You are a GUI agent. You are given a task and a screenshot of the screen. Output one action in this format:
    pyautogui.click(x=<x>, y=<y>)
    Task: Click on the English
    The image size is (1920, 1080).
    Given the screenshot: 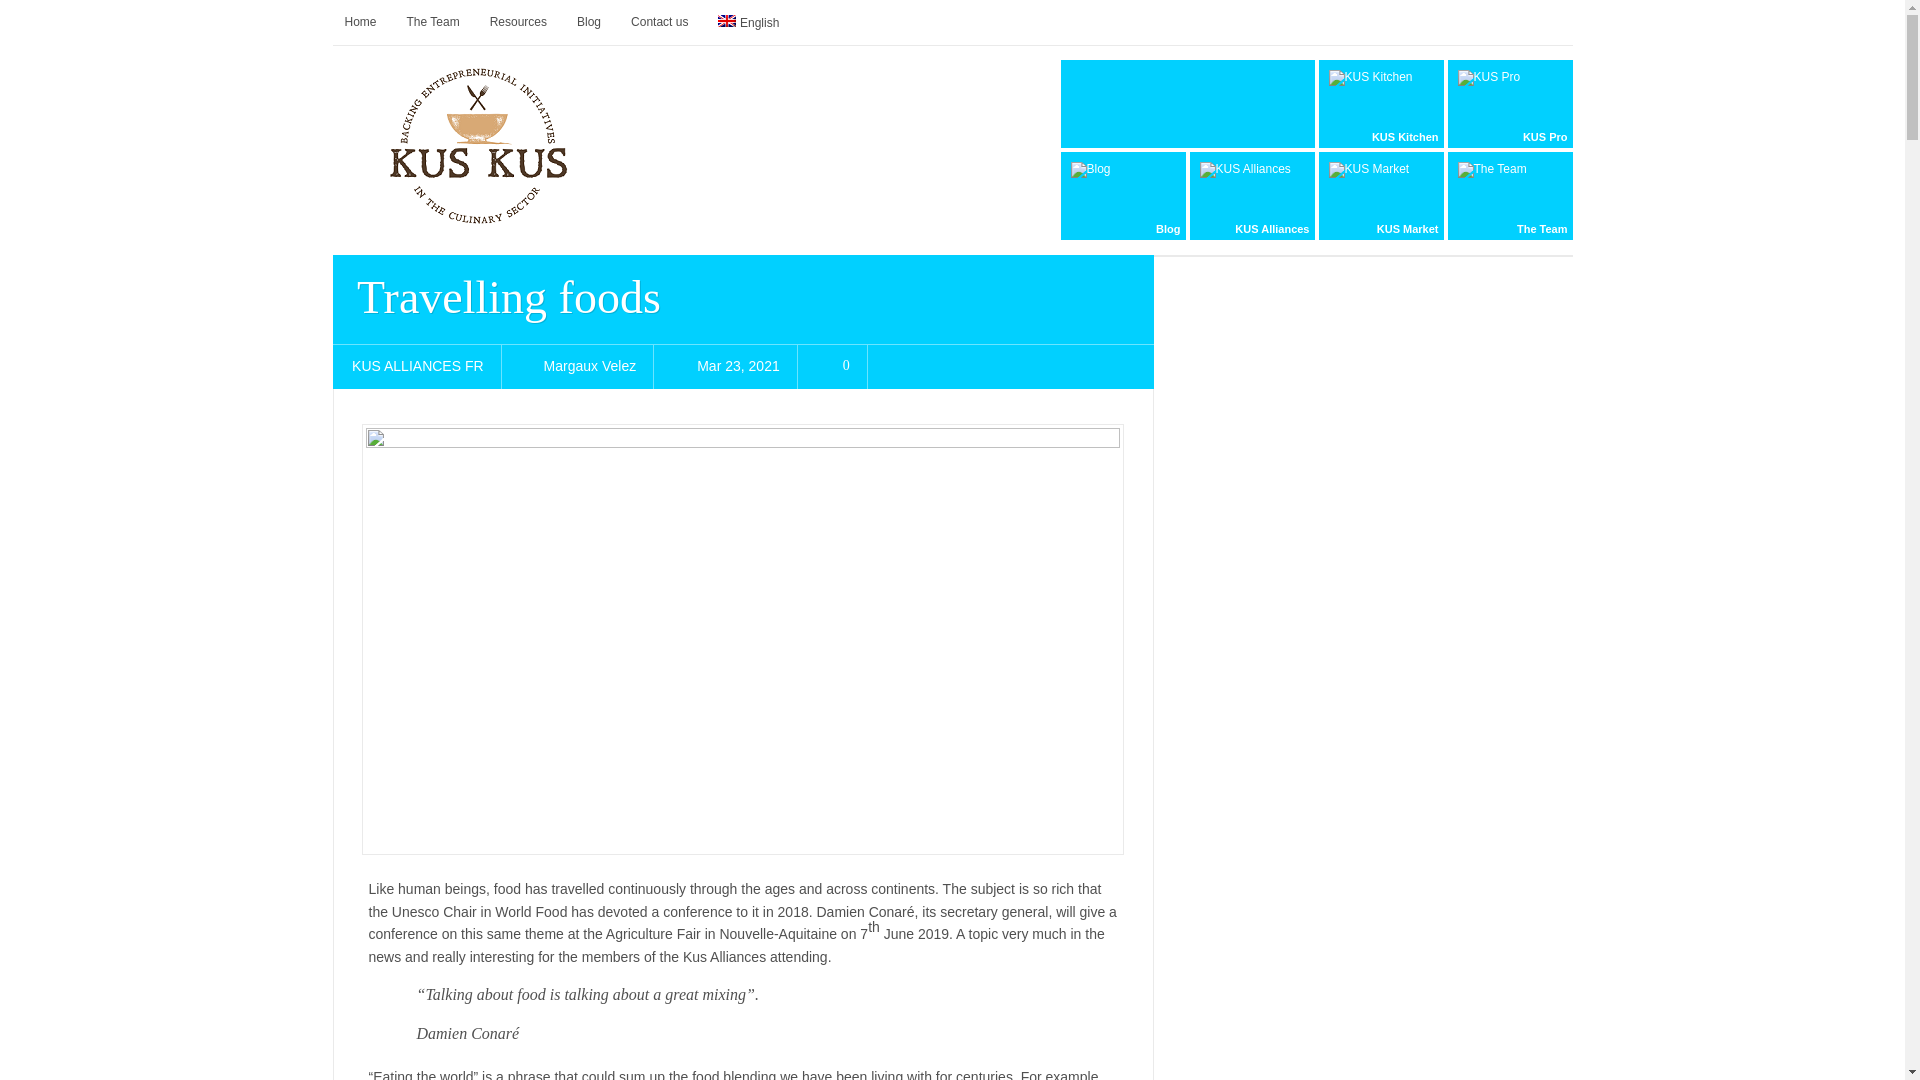 What is the action you would take?
    pyautogui.click(x=726, y=21)
    